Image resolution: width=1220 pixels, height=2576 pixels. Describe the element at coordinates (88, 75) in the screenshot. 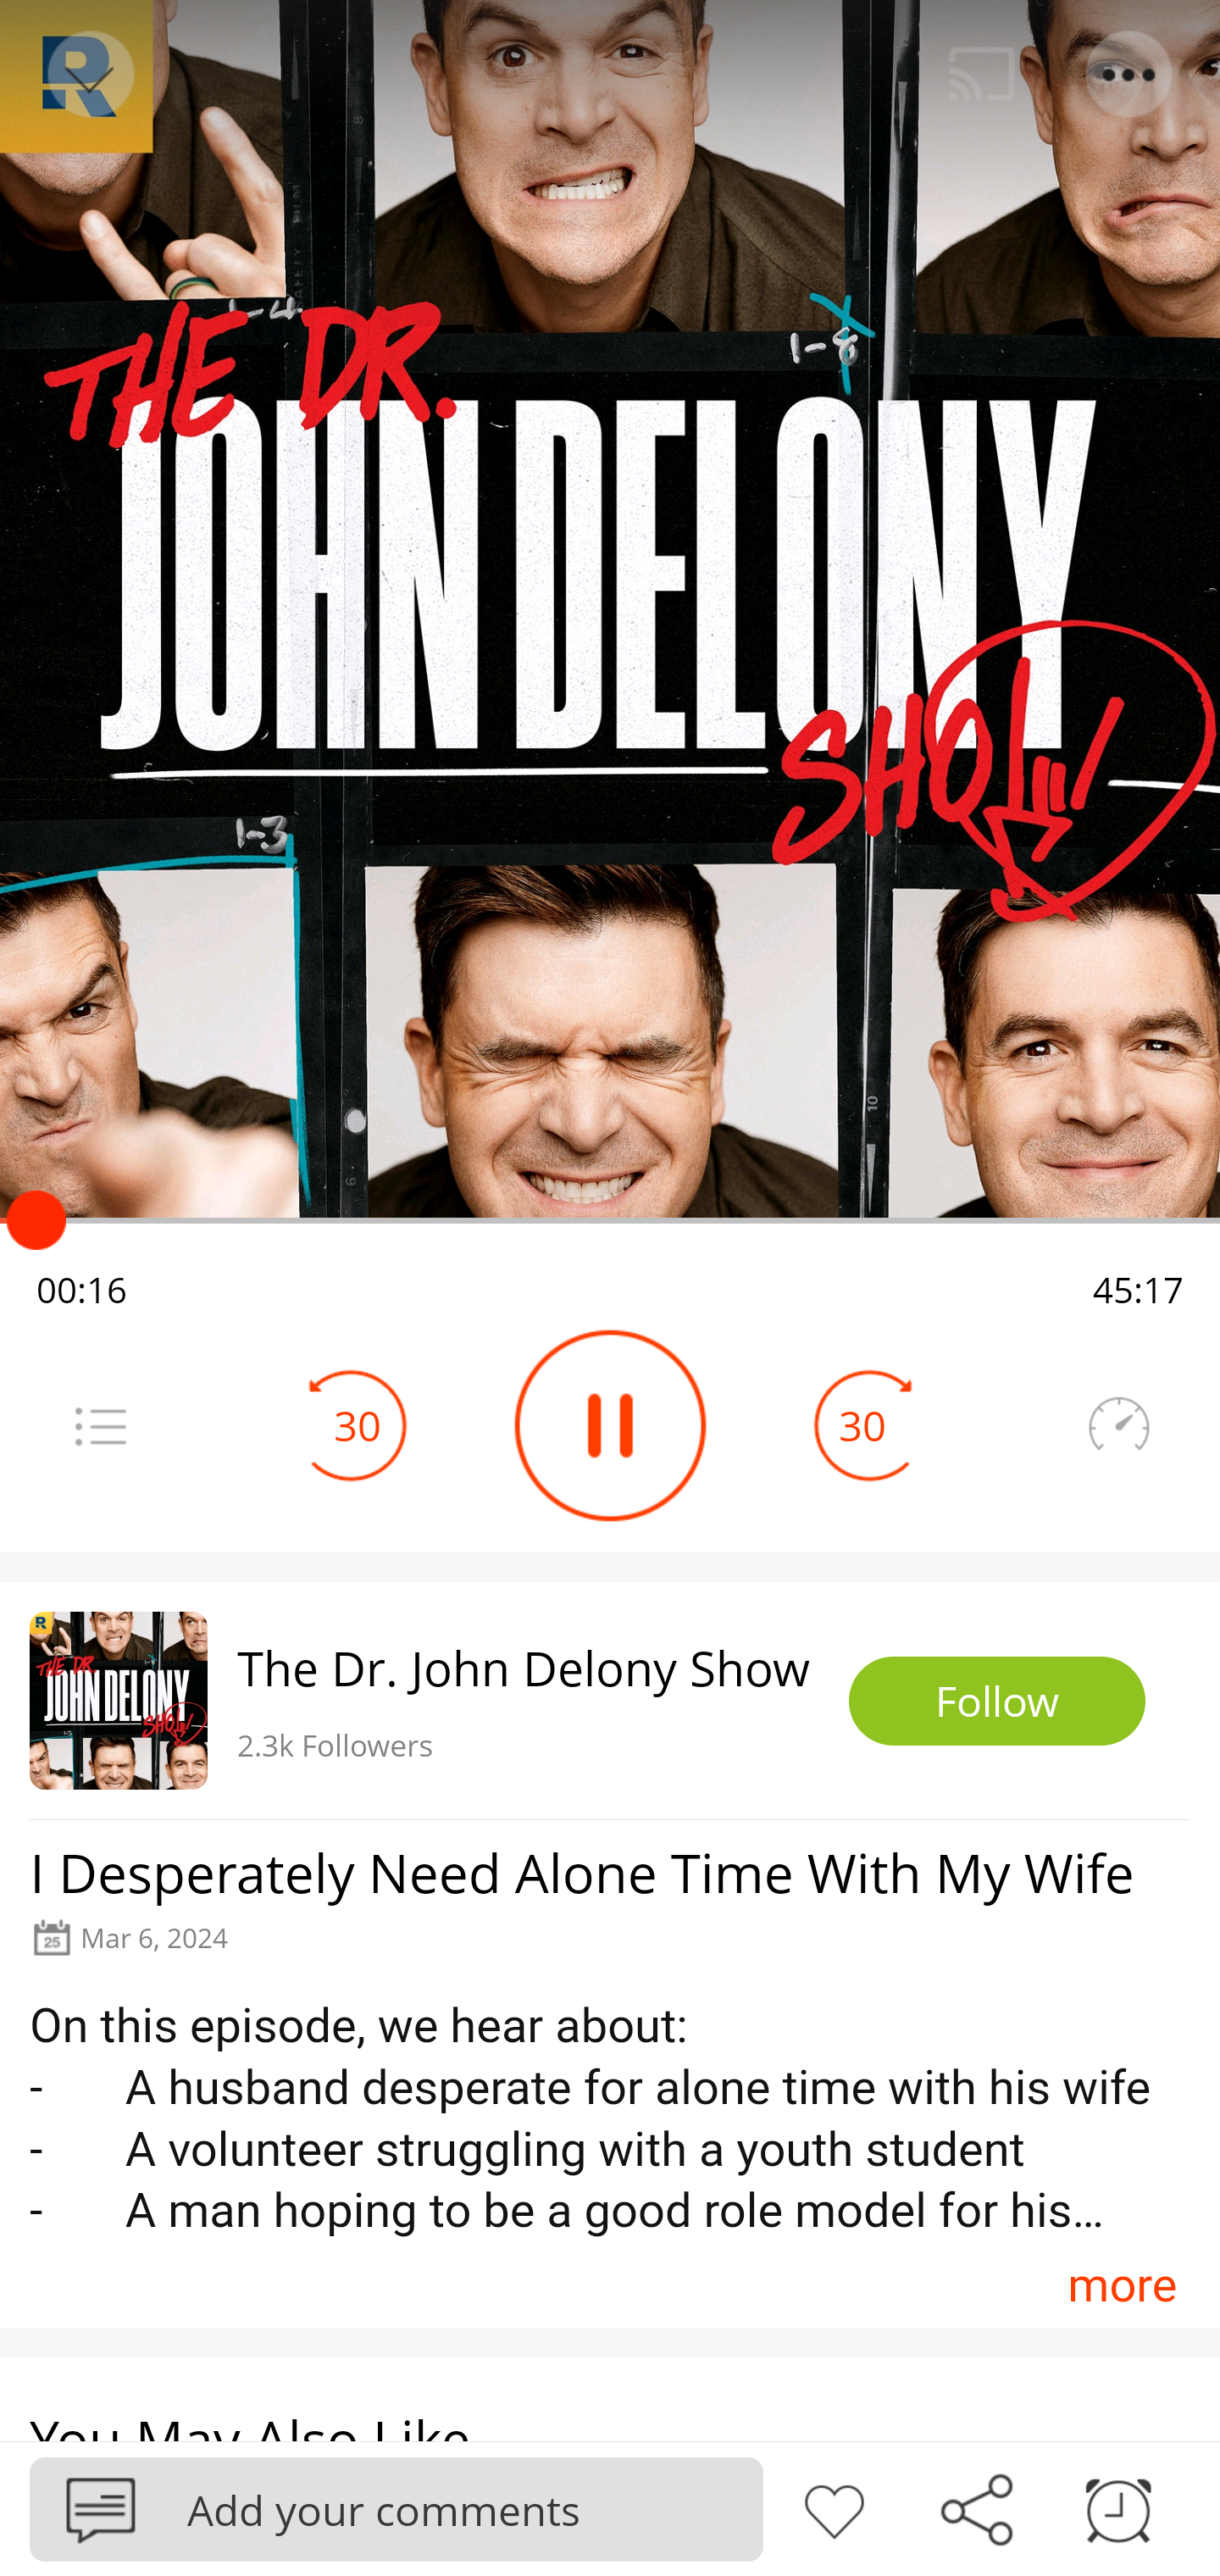

I see `Back` at that location.